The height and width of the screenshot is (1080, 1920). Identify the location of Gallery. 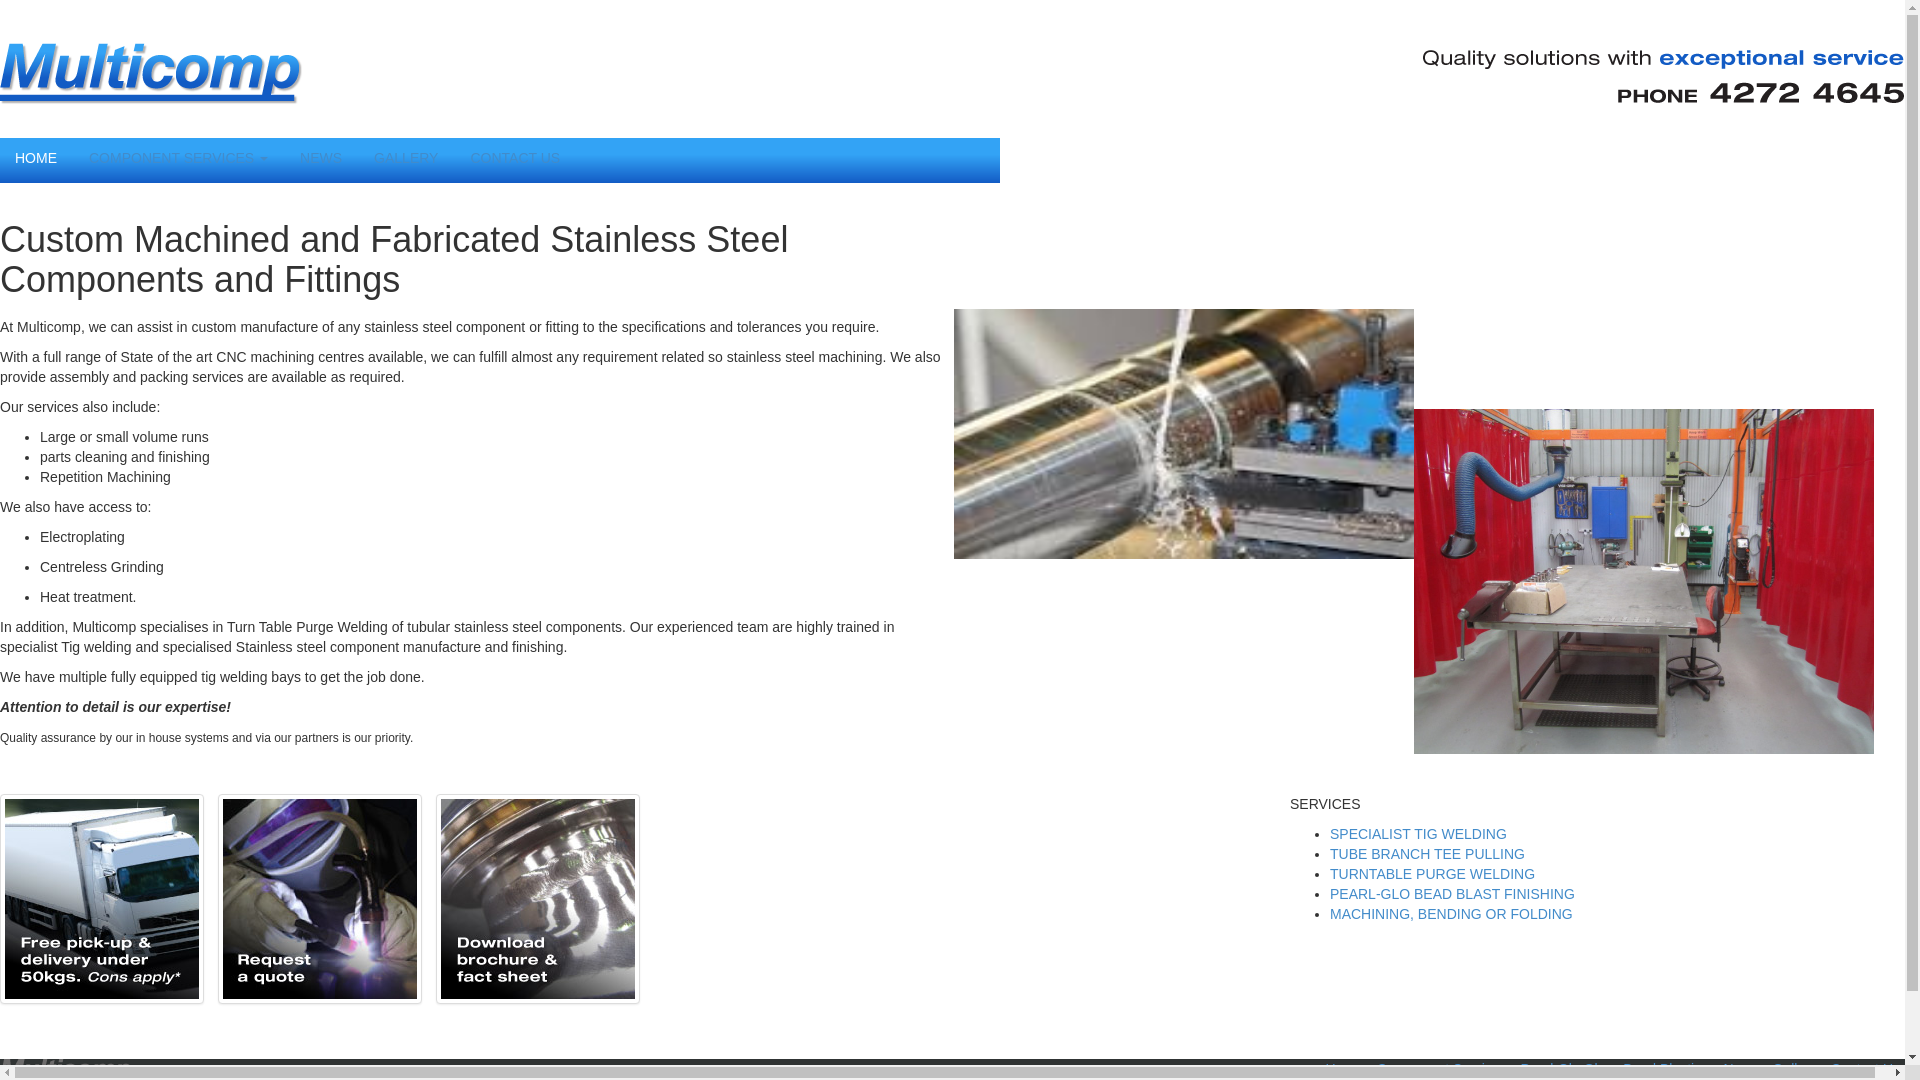
(1794, 1069).